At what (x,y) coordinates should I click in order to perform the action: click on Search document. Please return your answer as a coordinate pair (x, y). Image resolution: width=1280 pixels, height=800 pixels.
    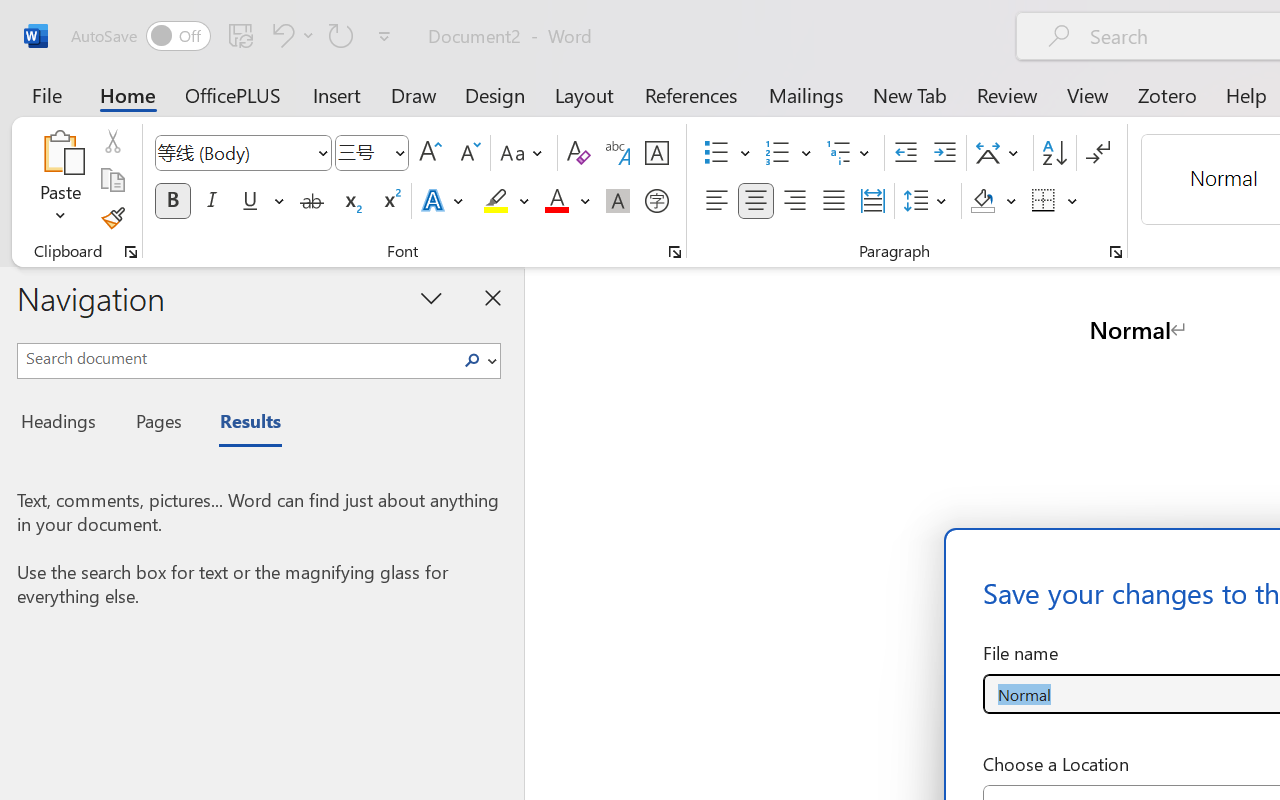
    Looking at the image, I should click on (236, 358).